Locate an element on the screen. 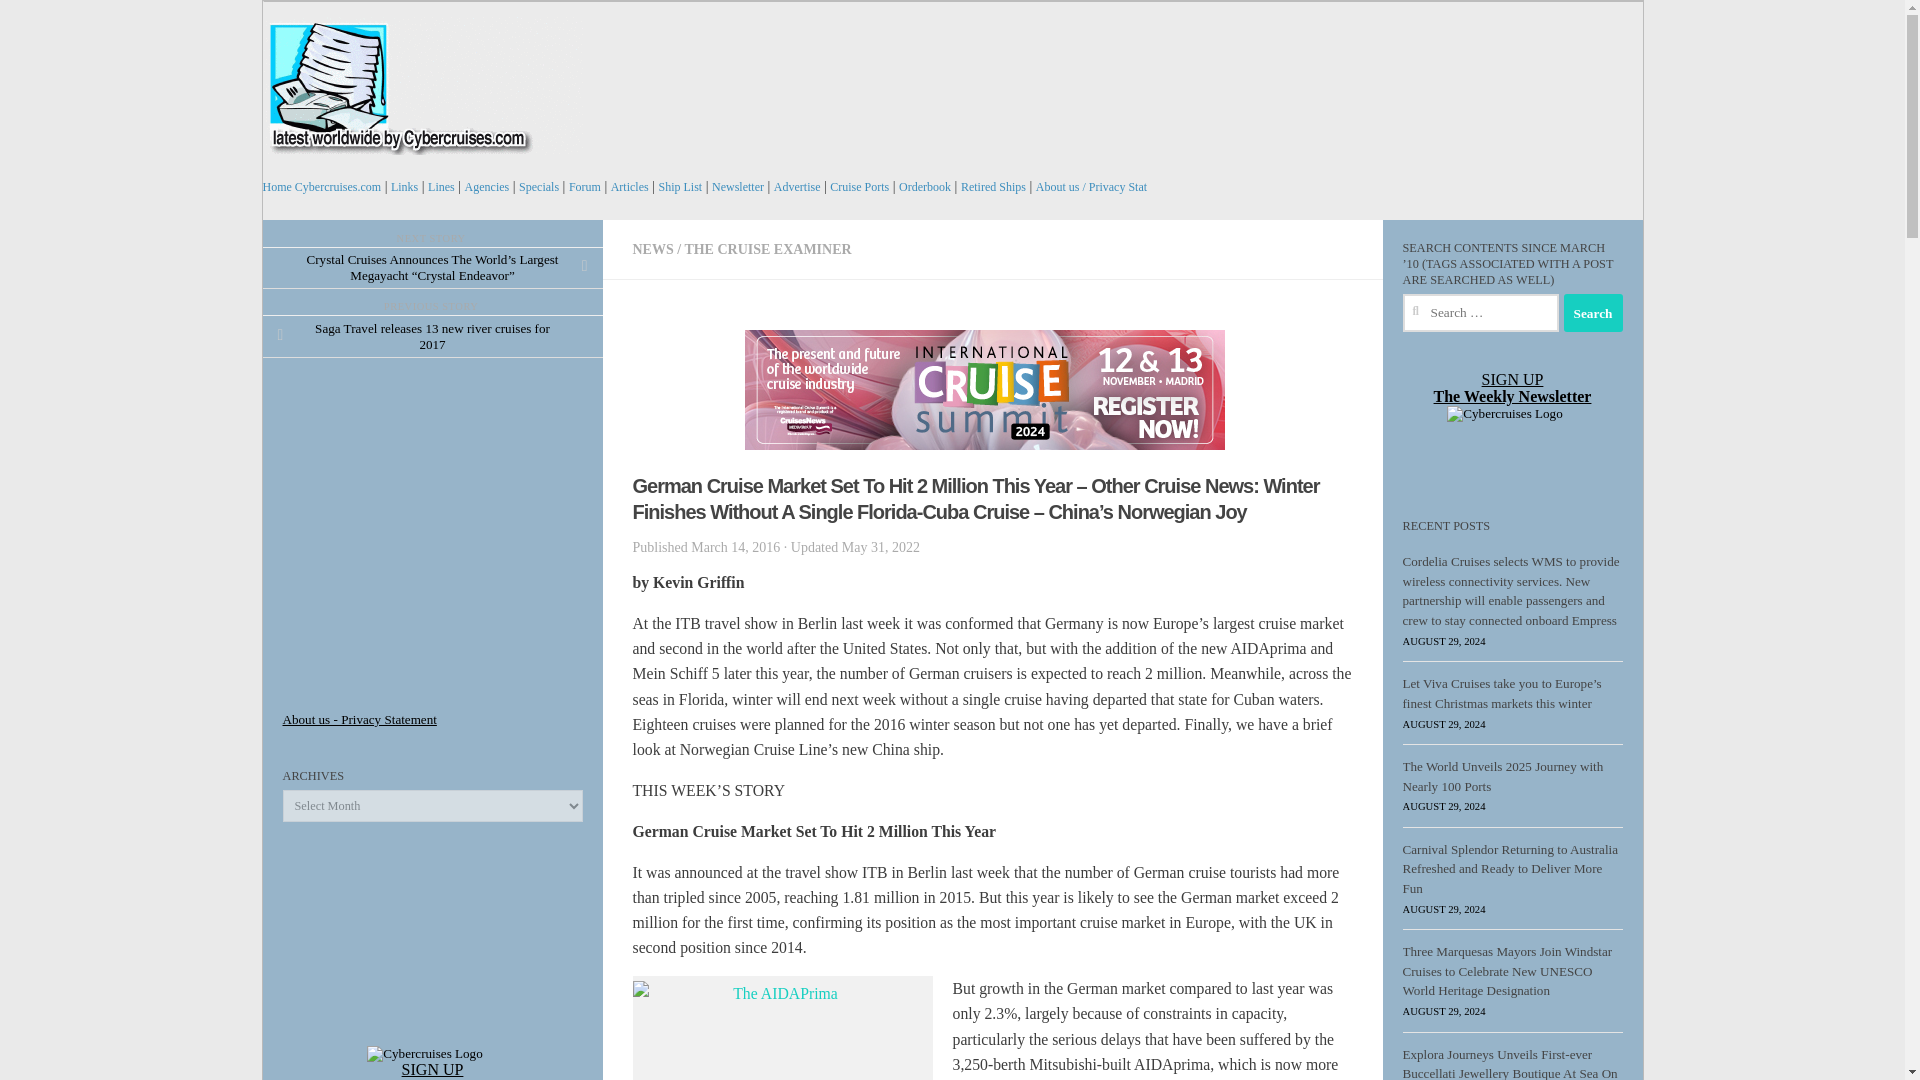 The image size is (1920, 1080). Cruise Summit 2024 - Madrid is located at coordinates (992, 390).